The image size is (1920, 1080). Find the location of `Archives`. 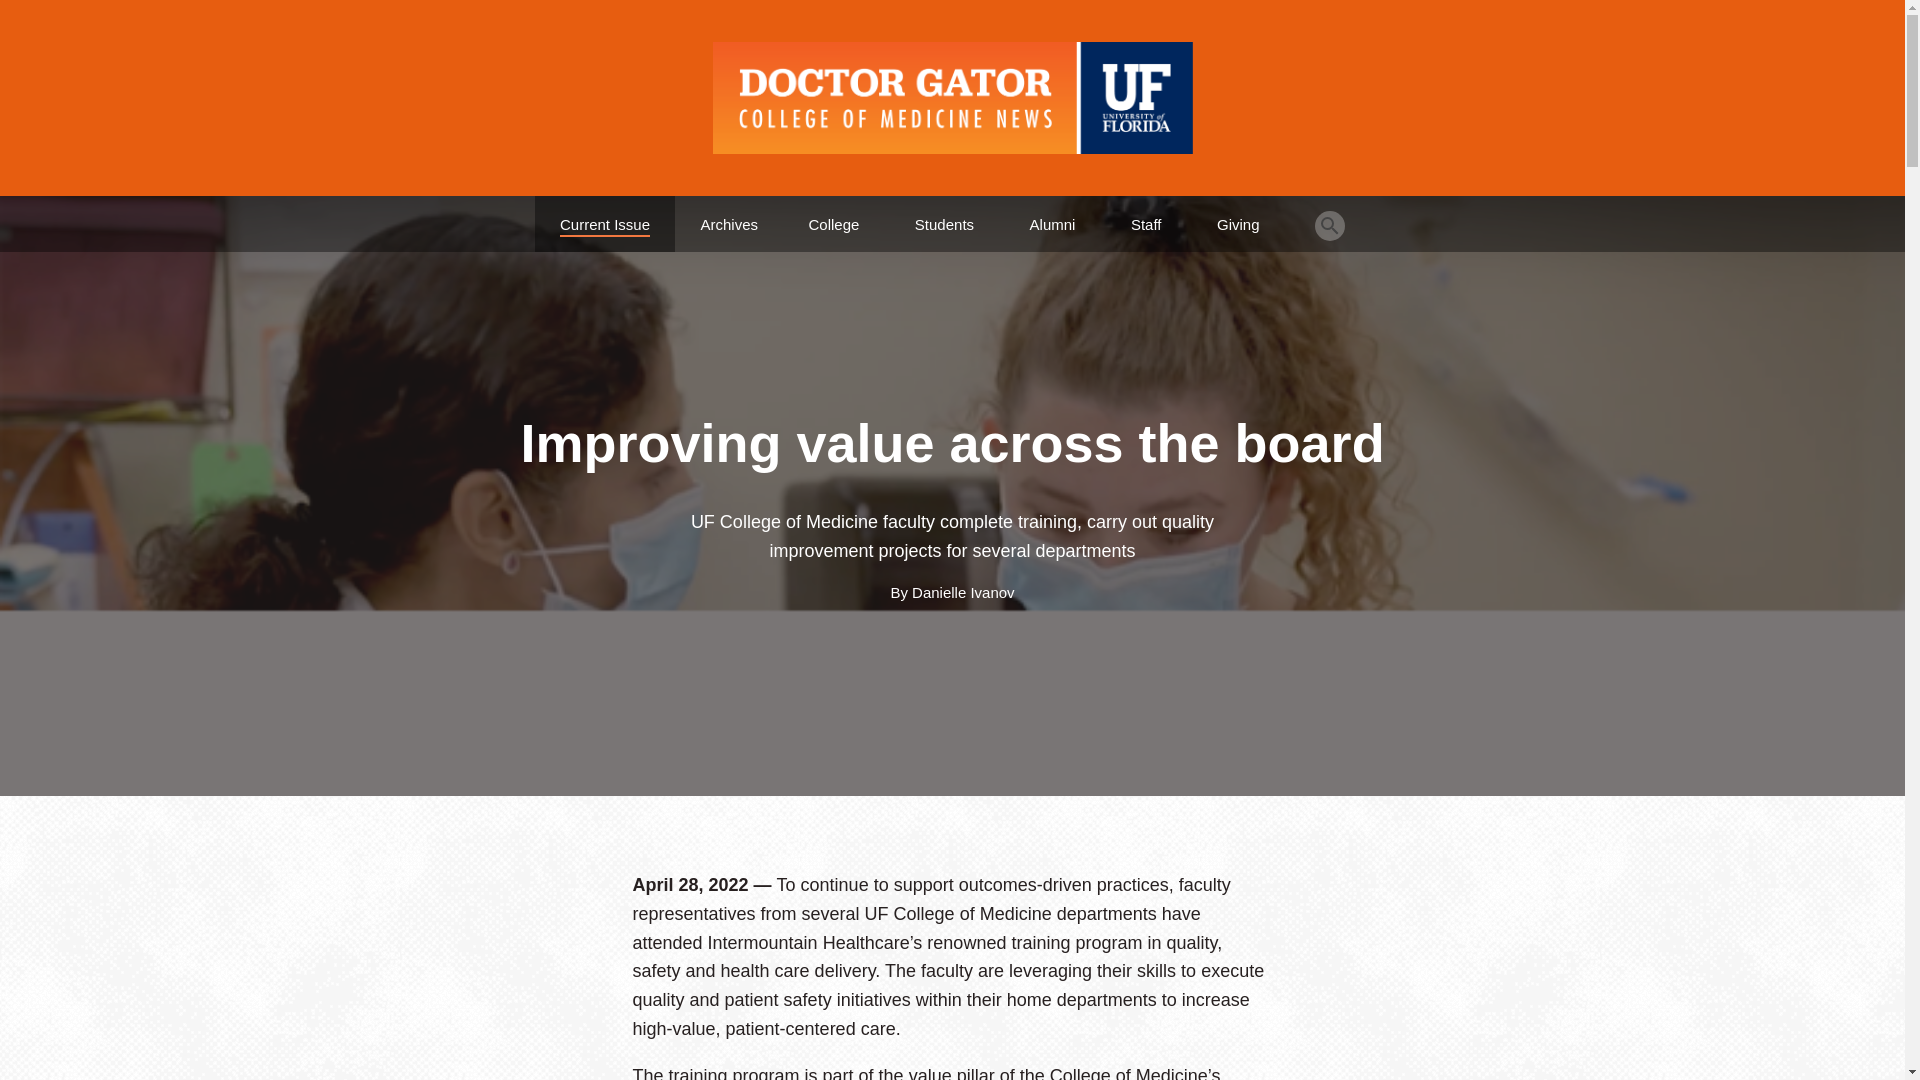

Archives is located at coordinates (729, 216).